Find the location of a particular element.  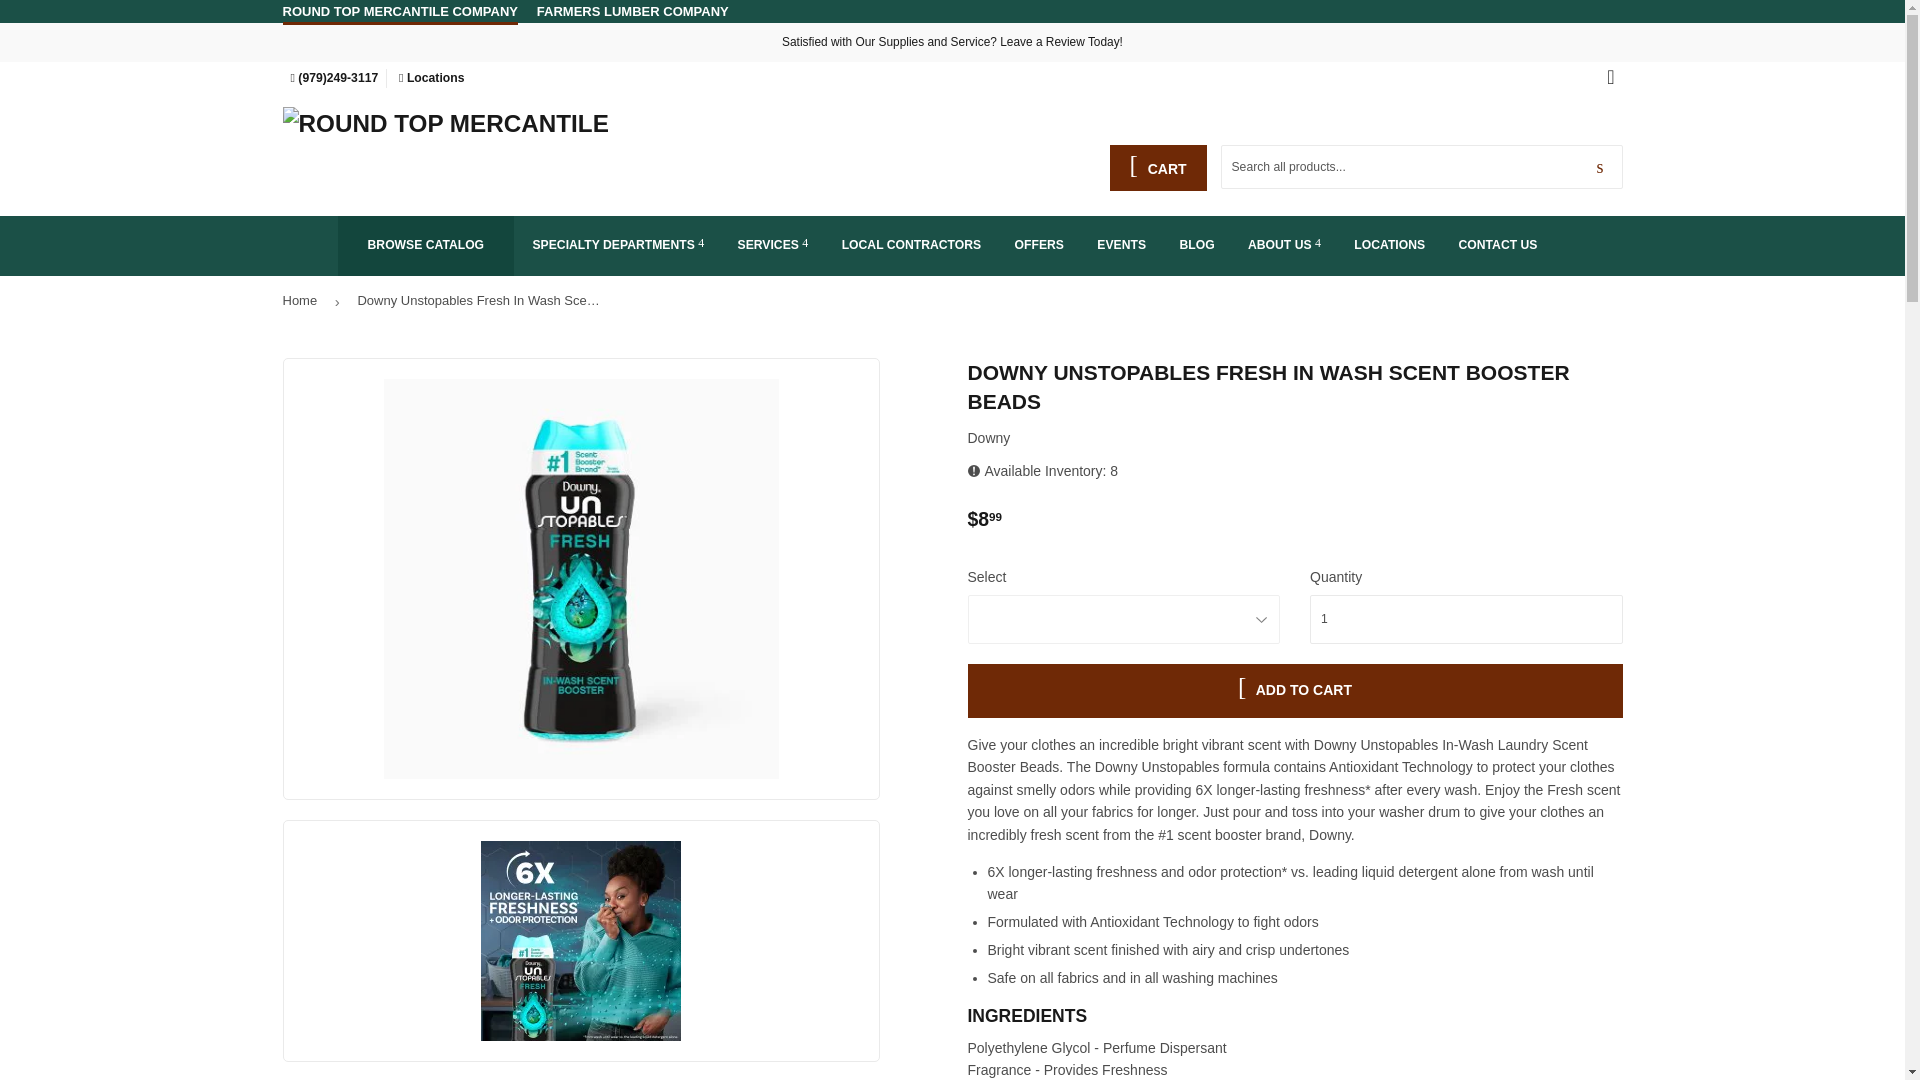

CART is located at coordinates (1158, 168).